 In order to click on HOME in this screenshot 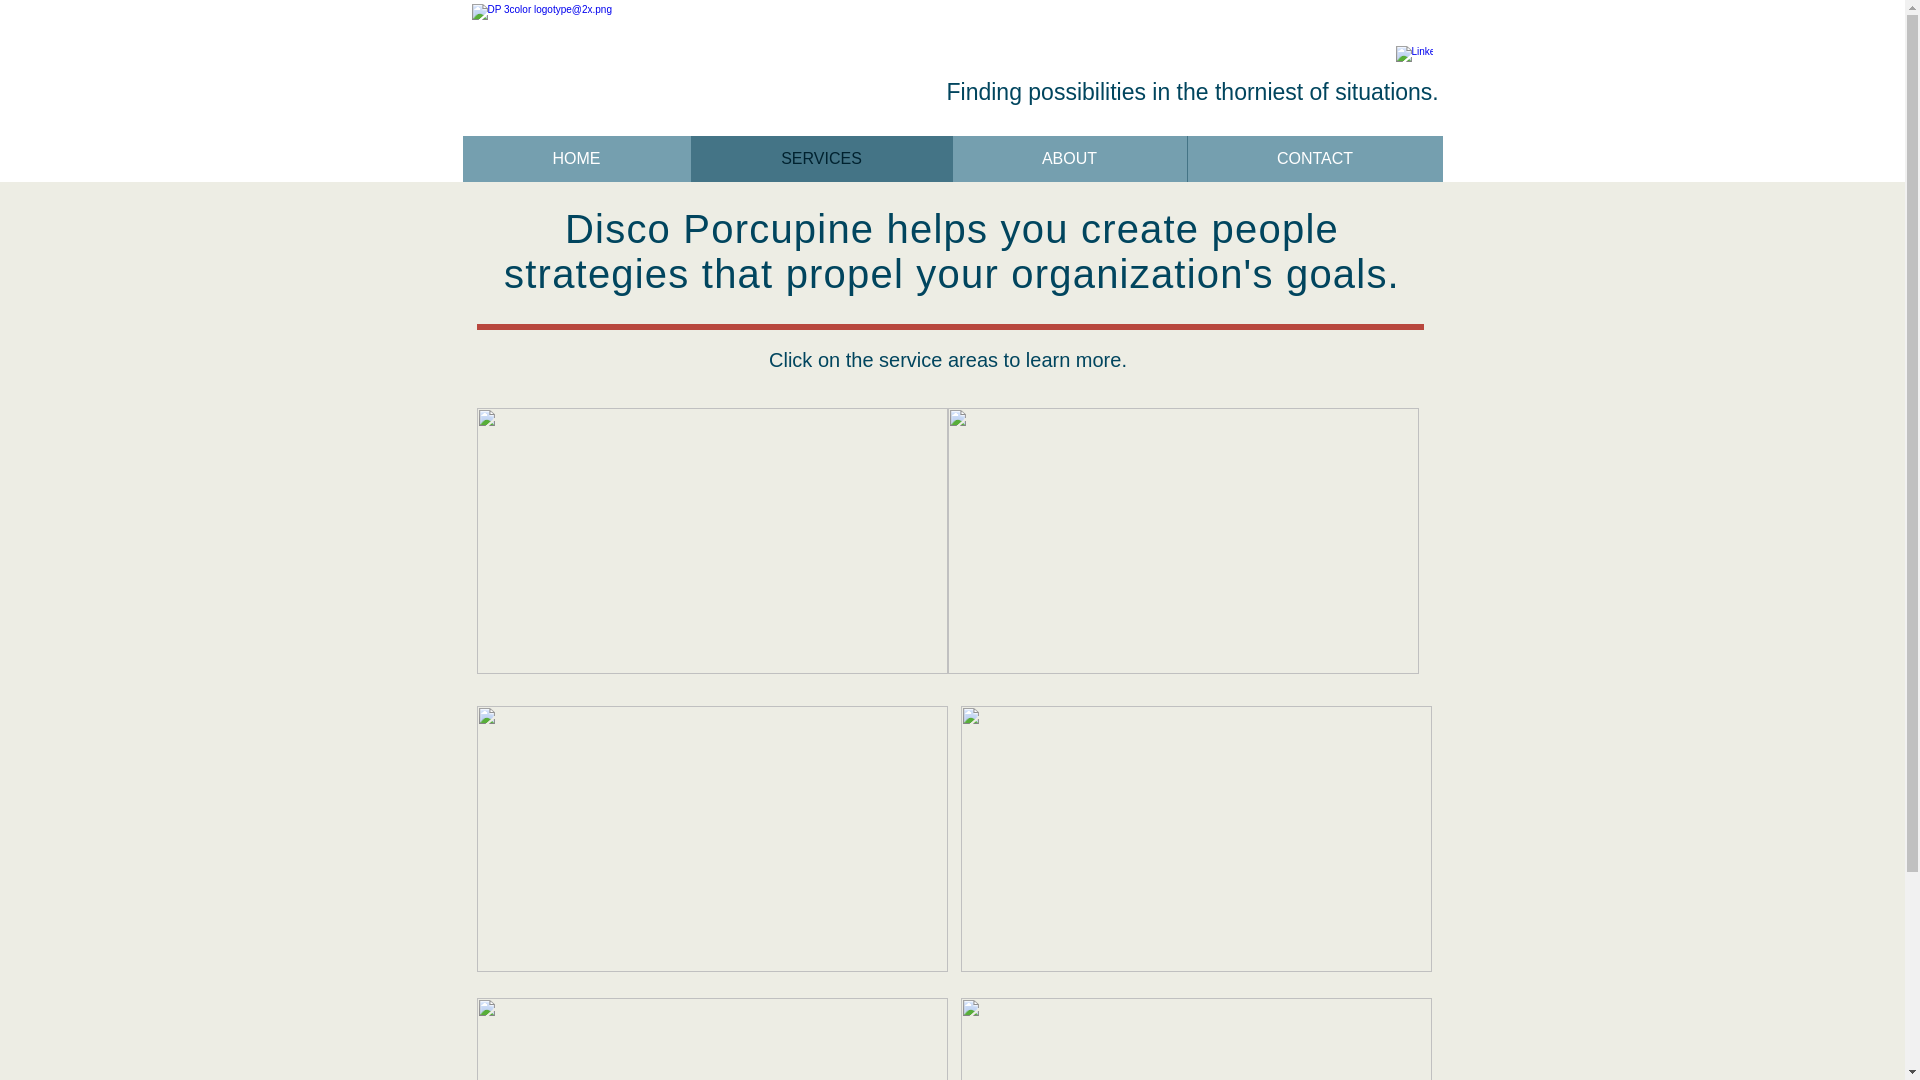, I will do `click(576, 159)`.